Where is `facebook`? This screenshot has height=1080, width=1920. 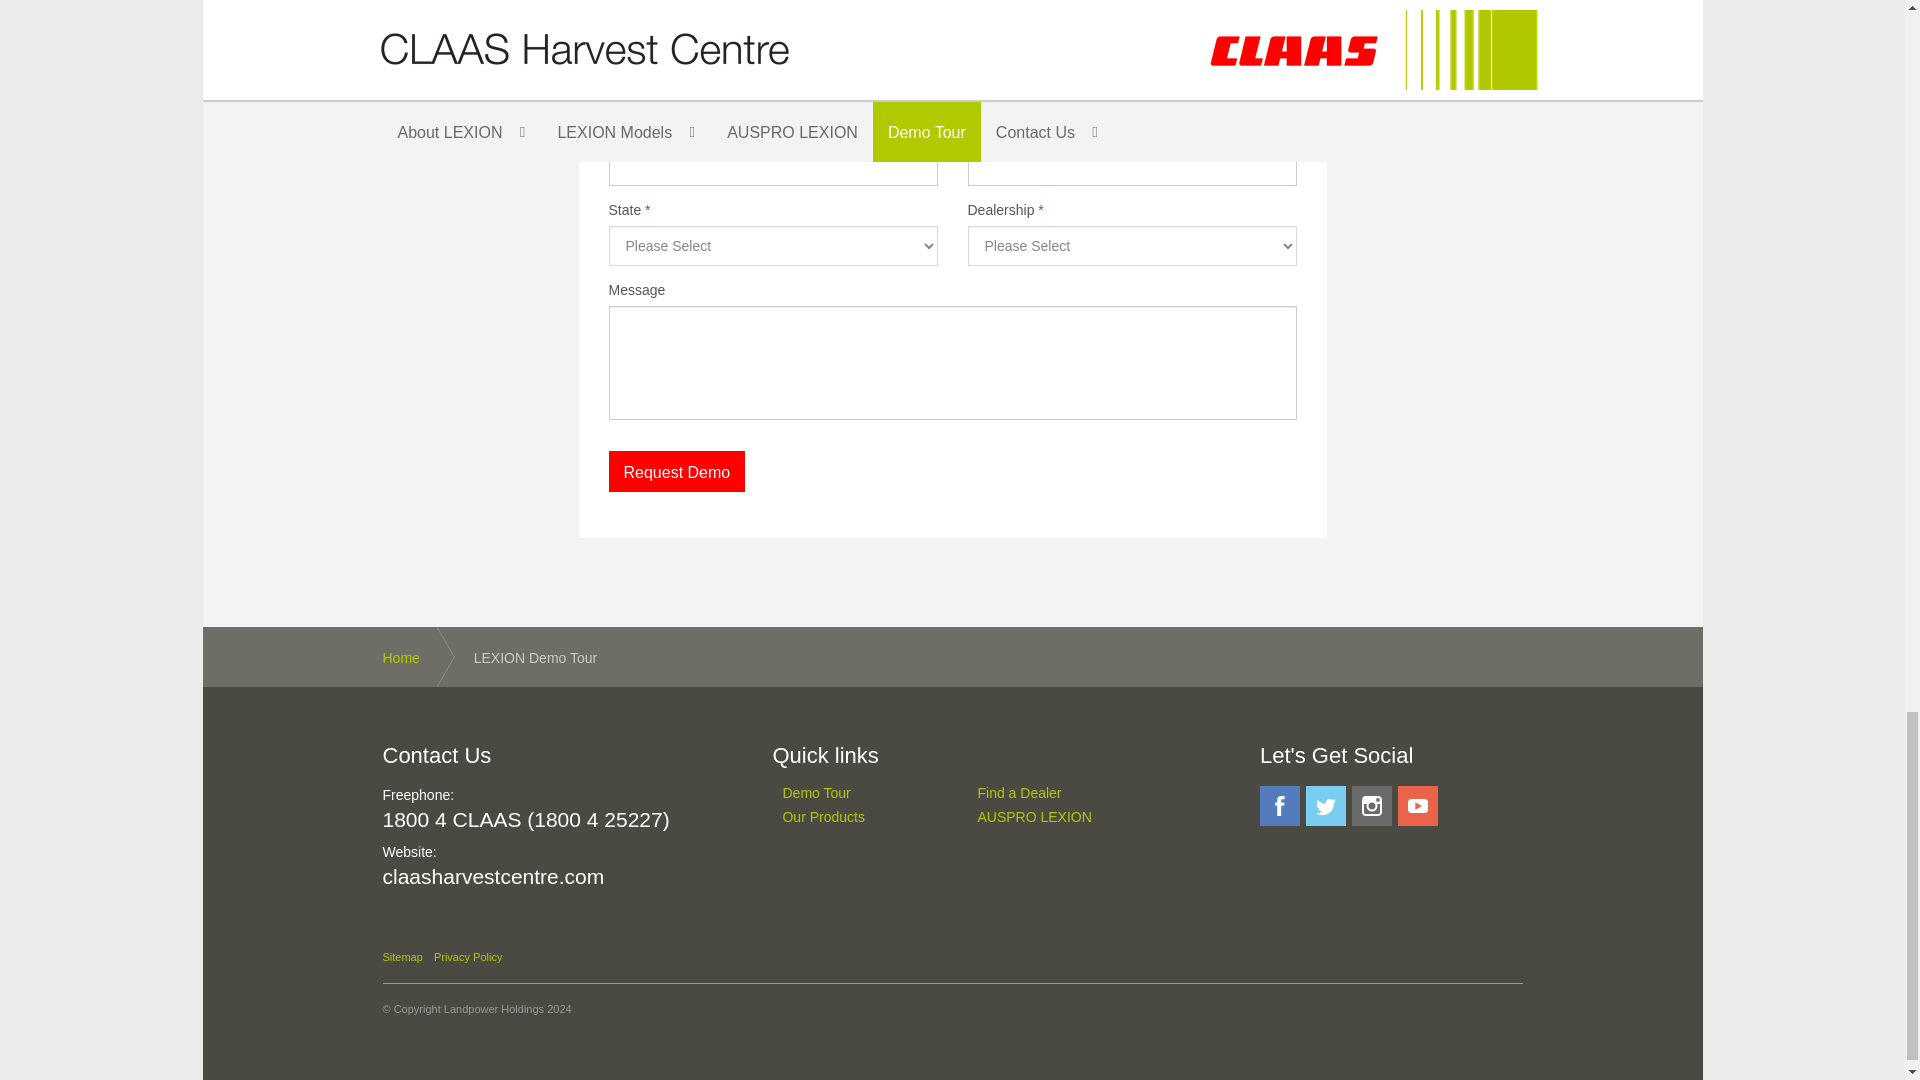 facebook is located at coordinates (1279, 806).